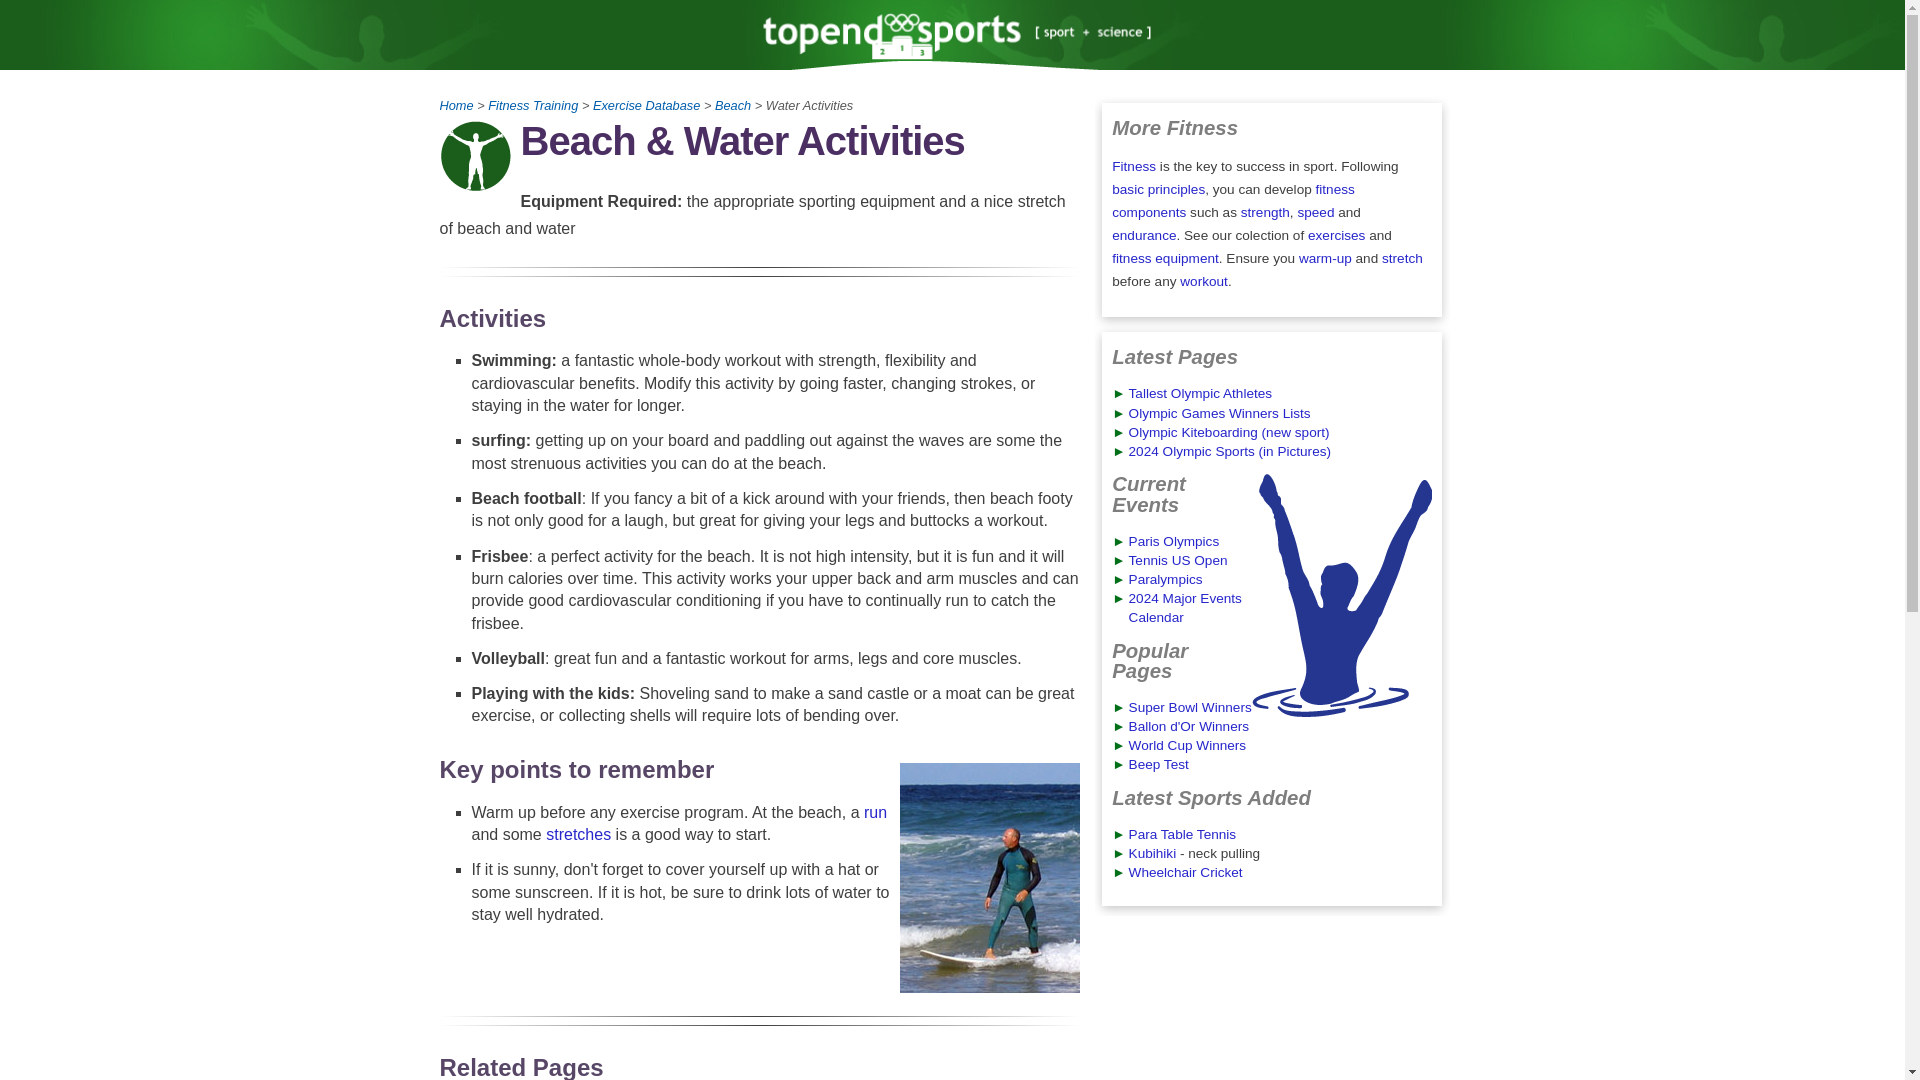  I want to click on Super Bowl Winners, so click(1190, 706).